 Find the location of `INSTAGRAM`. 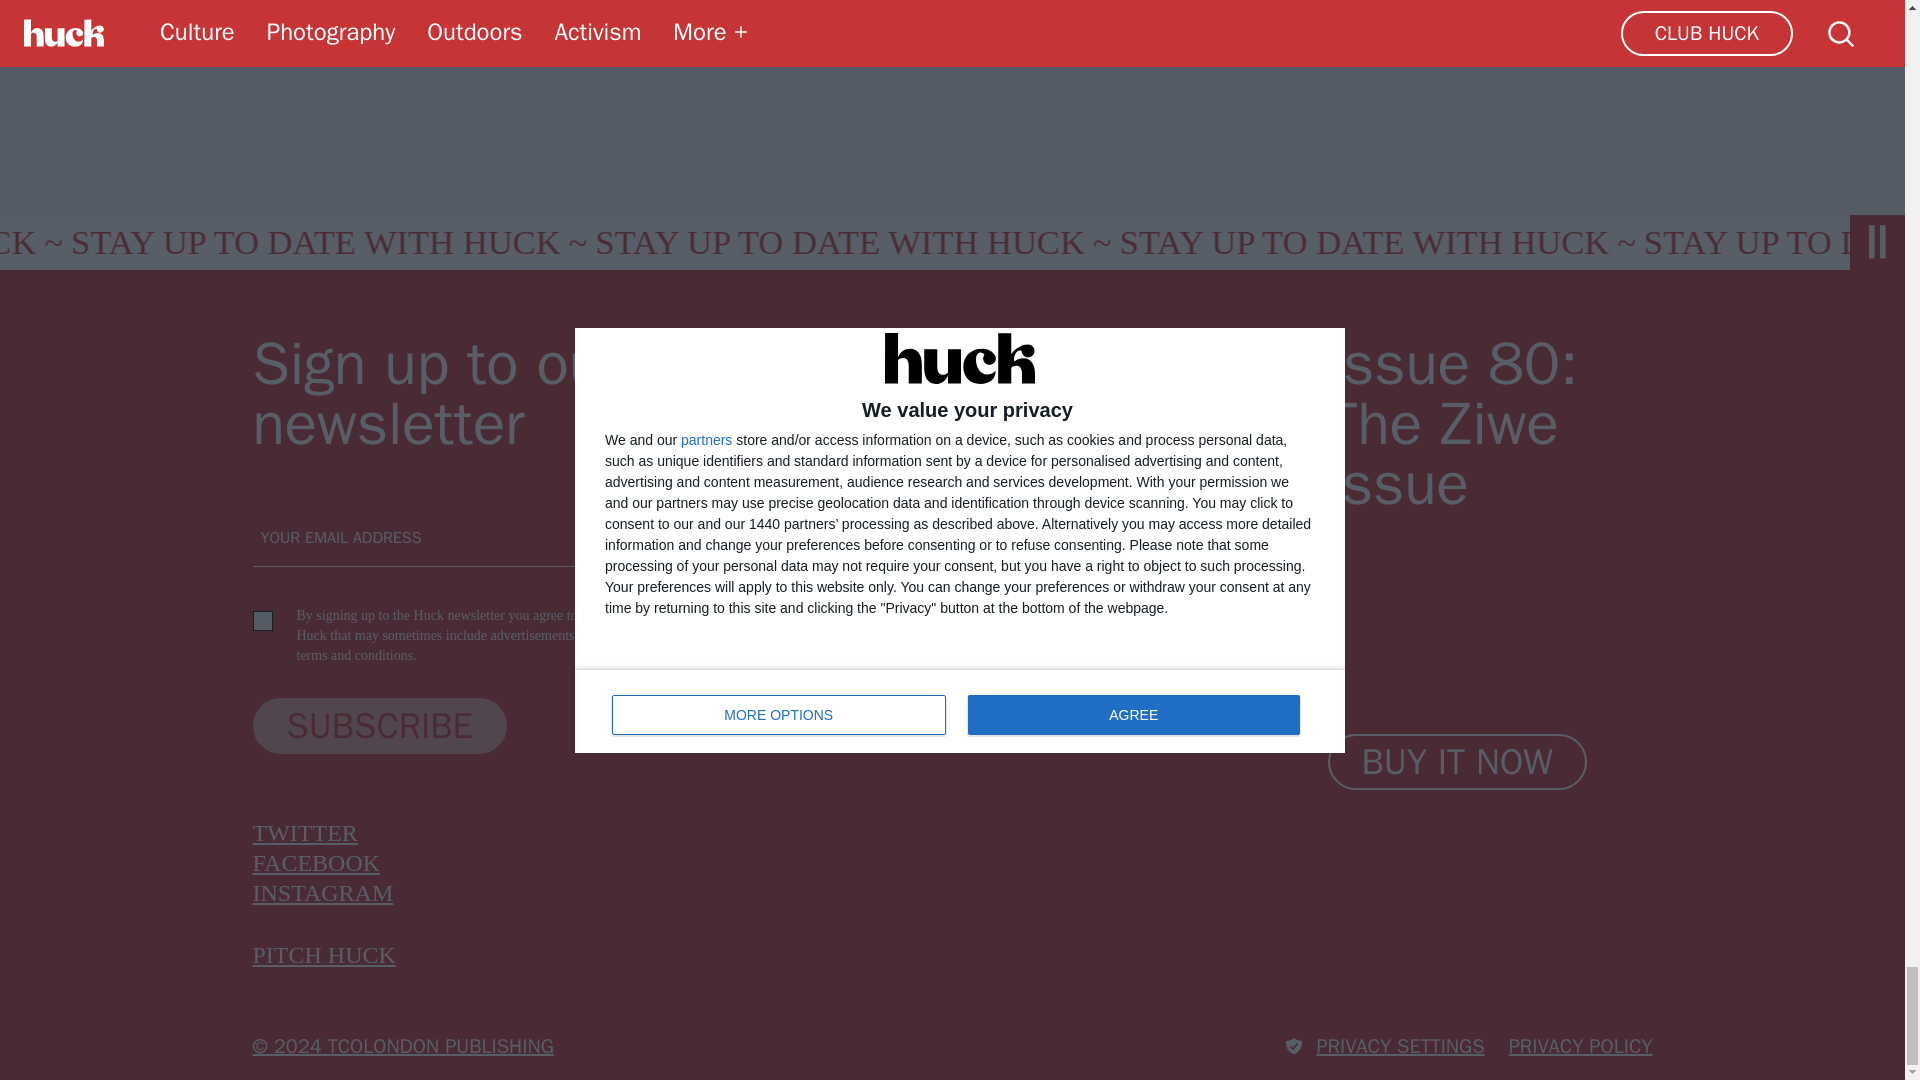

INSTAGRAM is located at coordinates (322, 893).